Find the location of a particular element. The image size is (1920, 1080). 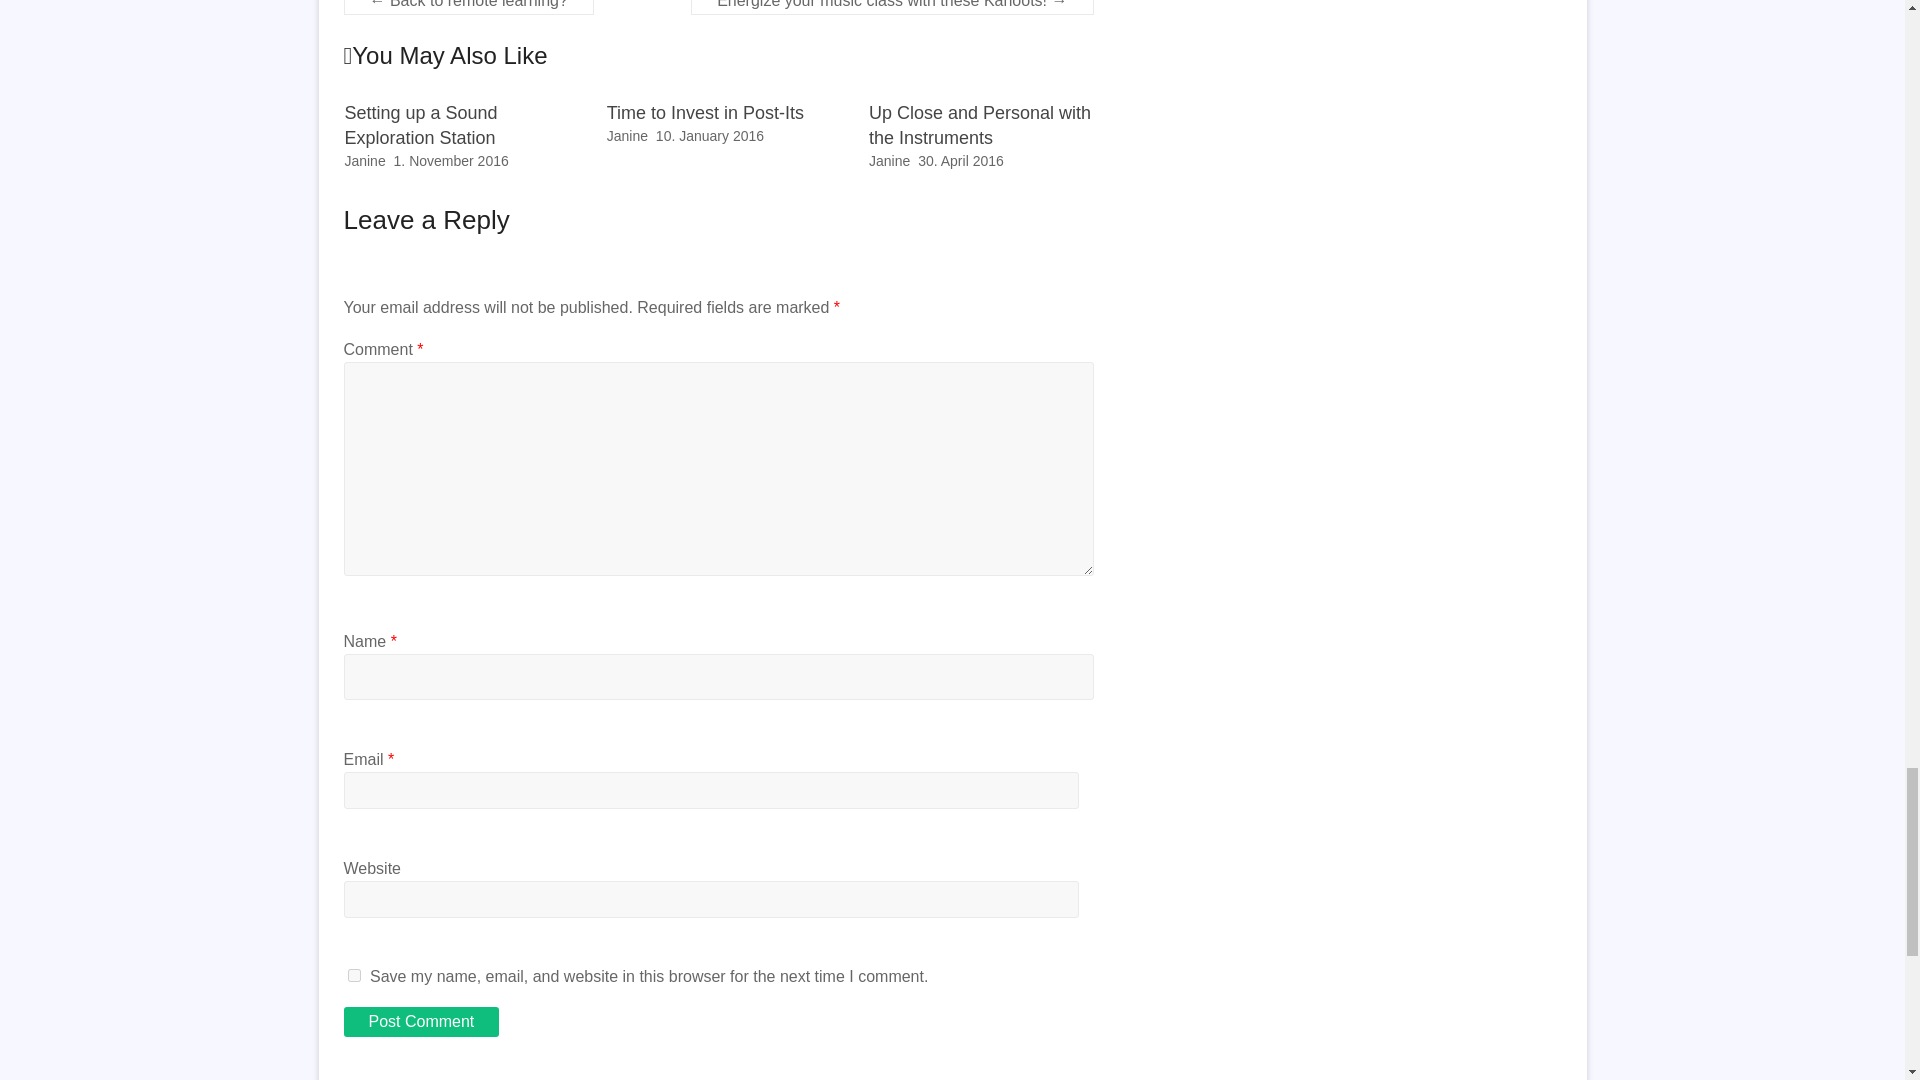

Janine is located at coordinates (364, 160).